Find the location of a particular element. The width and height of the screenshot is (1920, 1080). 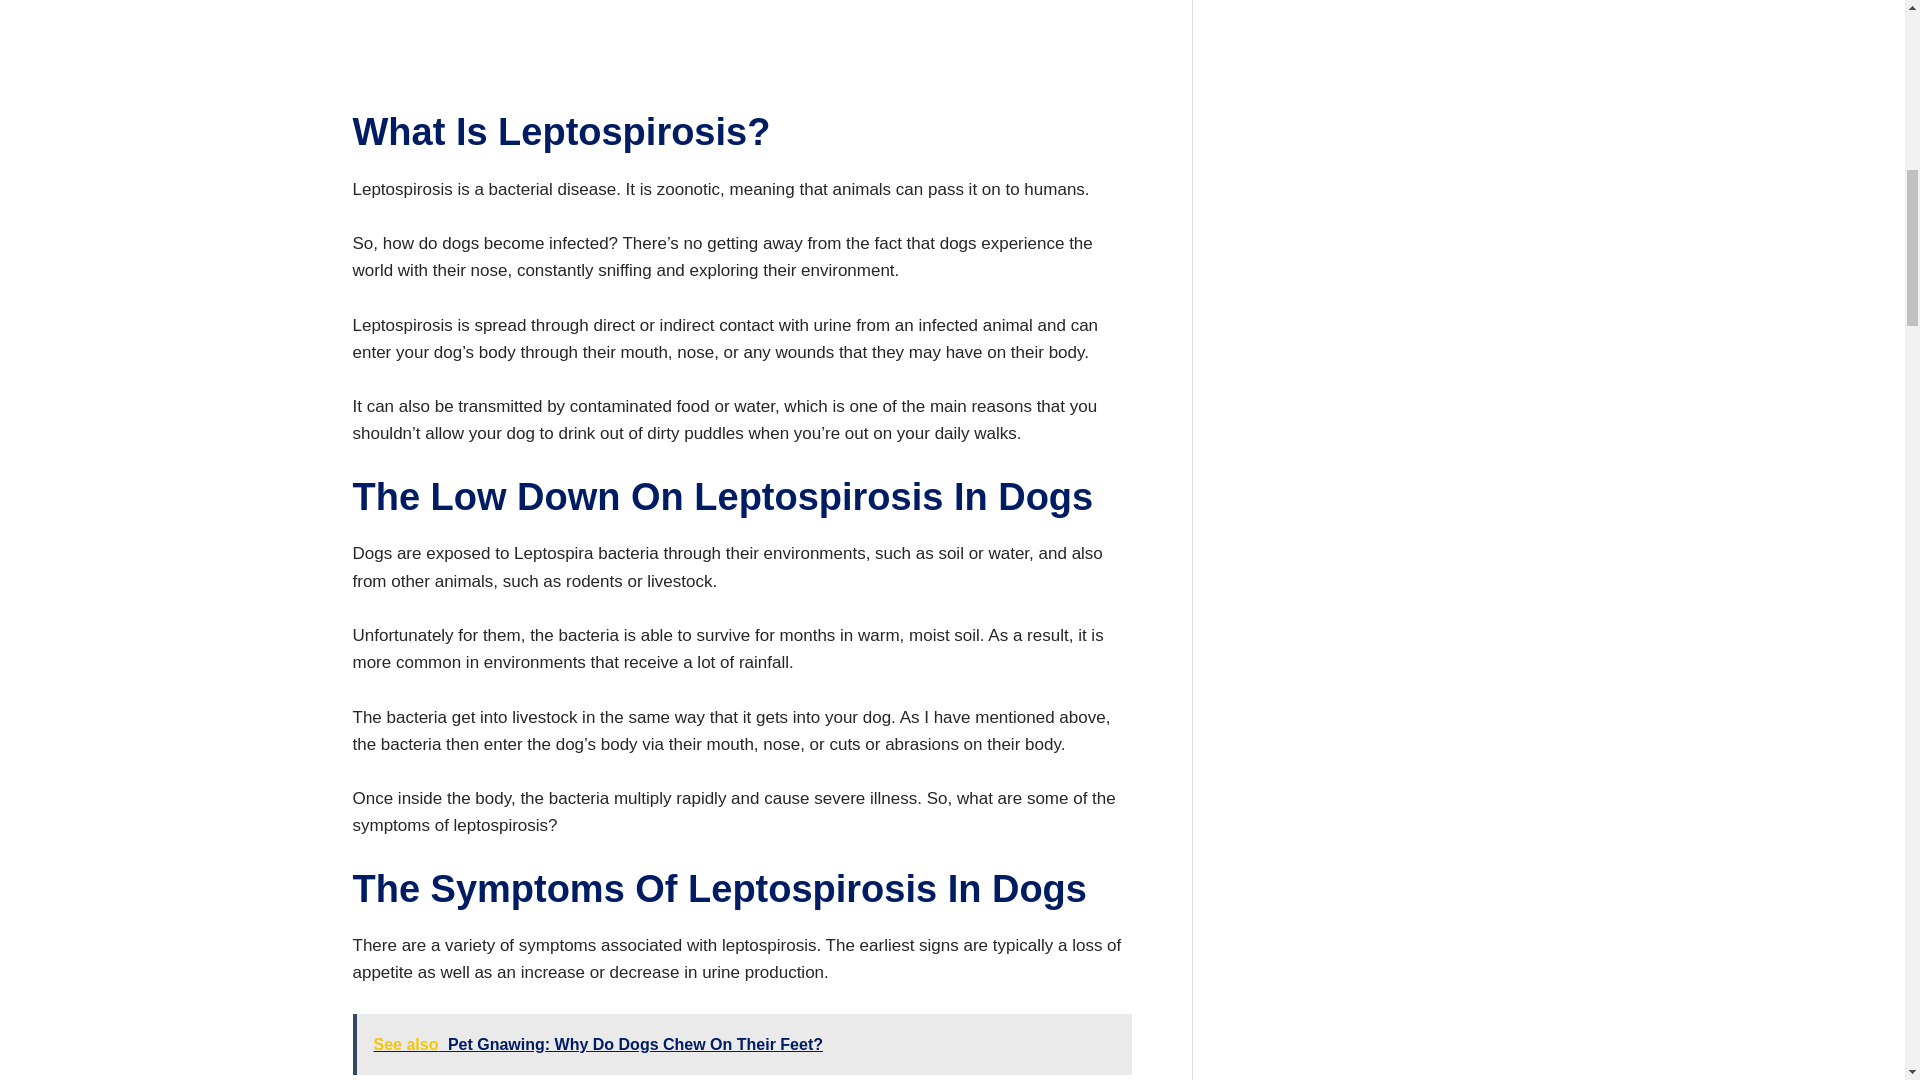

See also  Pet Gnawing: Why Do Dogs Chew On Their Feet? is located at coordinates (740, 1044).